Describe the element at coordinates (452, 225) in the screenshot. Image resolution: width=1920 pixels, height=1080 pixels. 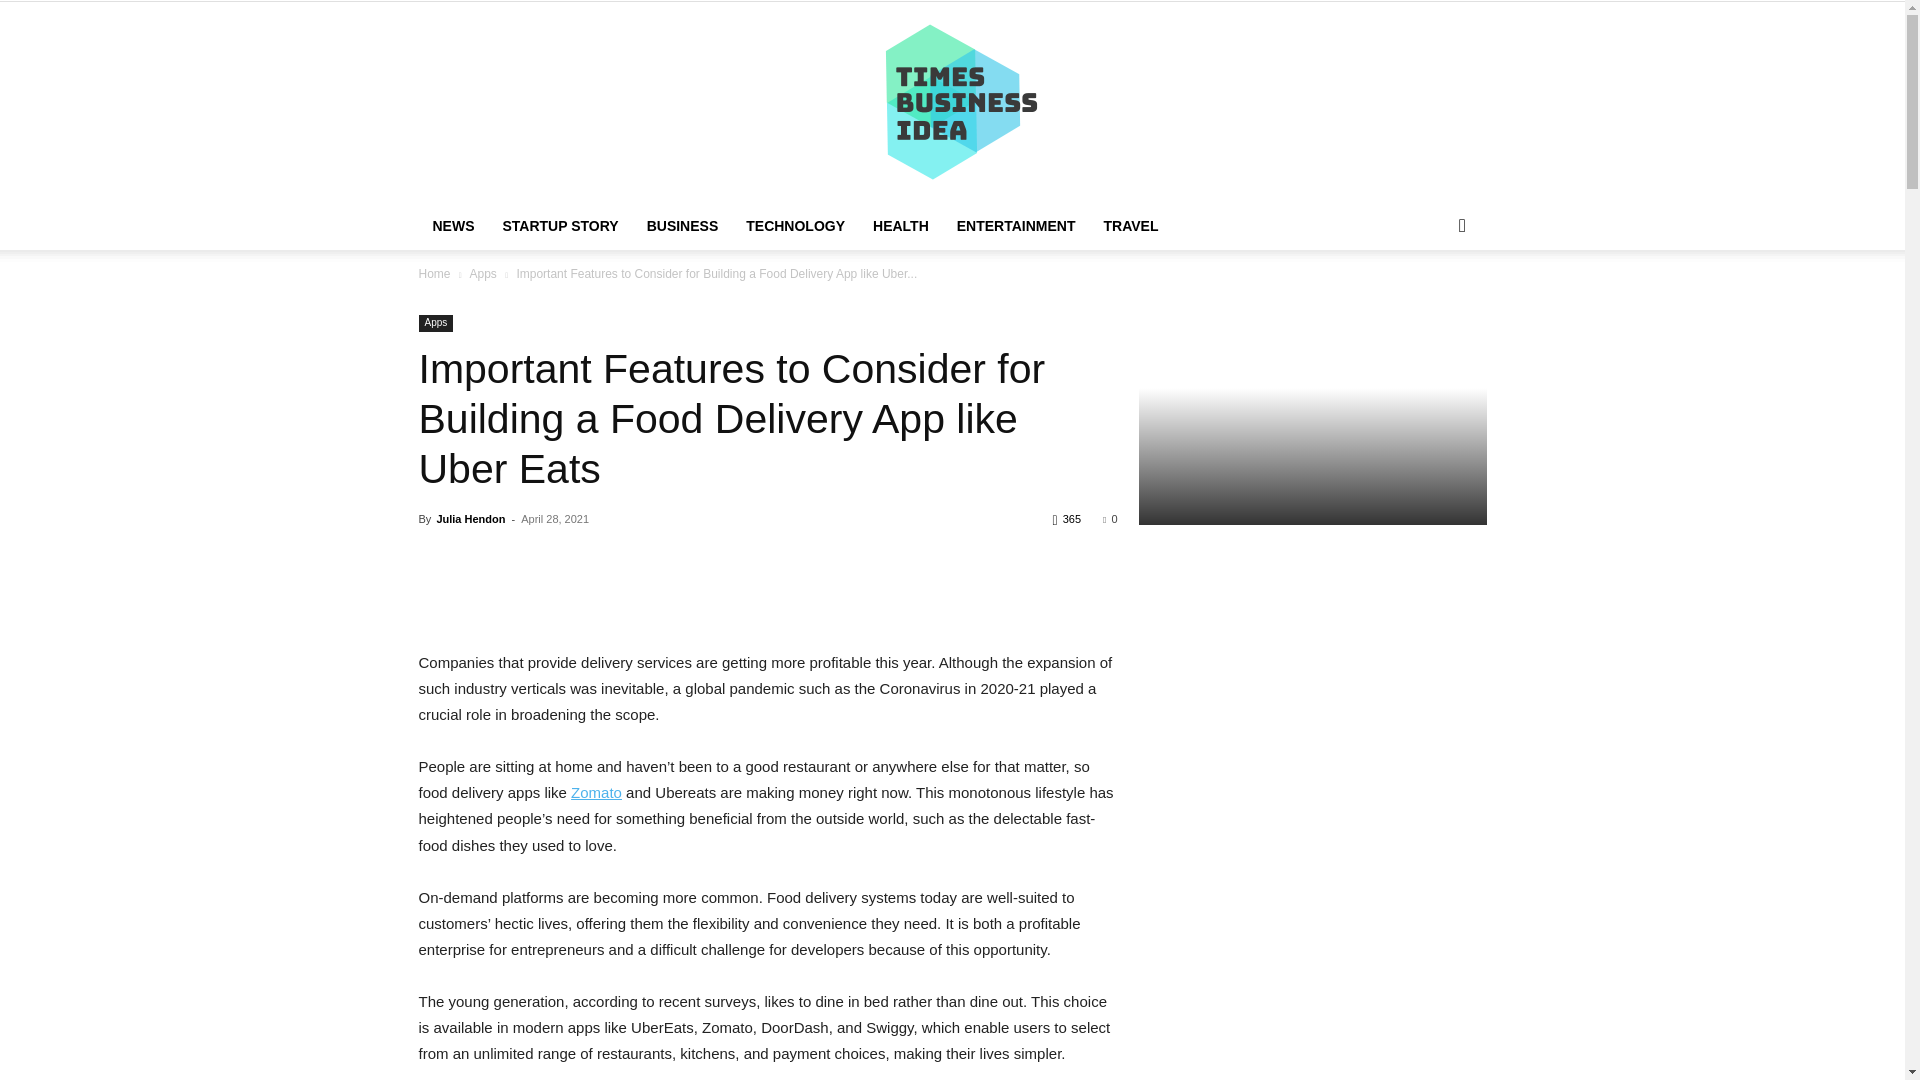
I see `NEWS` at that location.